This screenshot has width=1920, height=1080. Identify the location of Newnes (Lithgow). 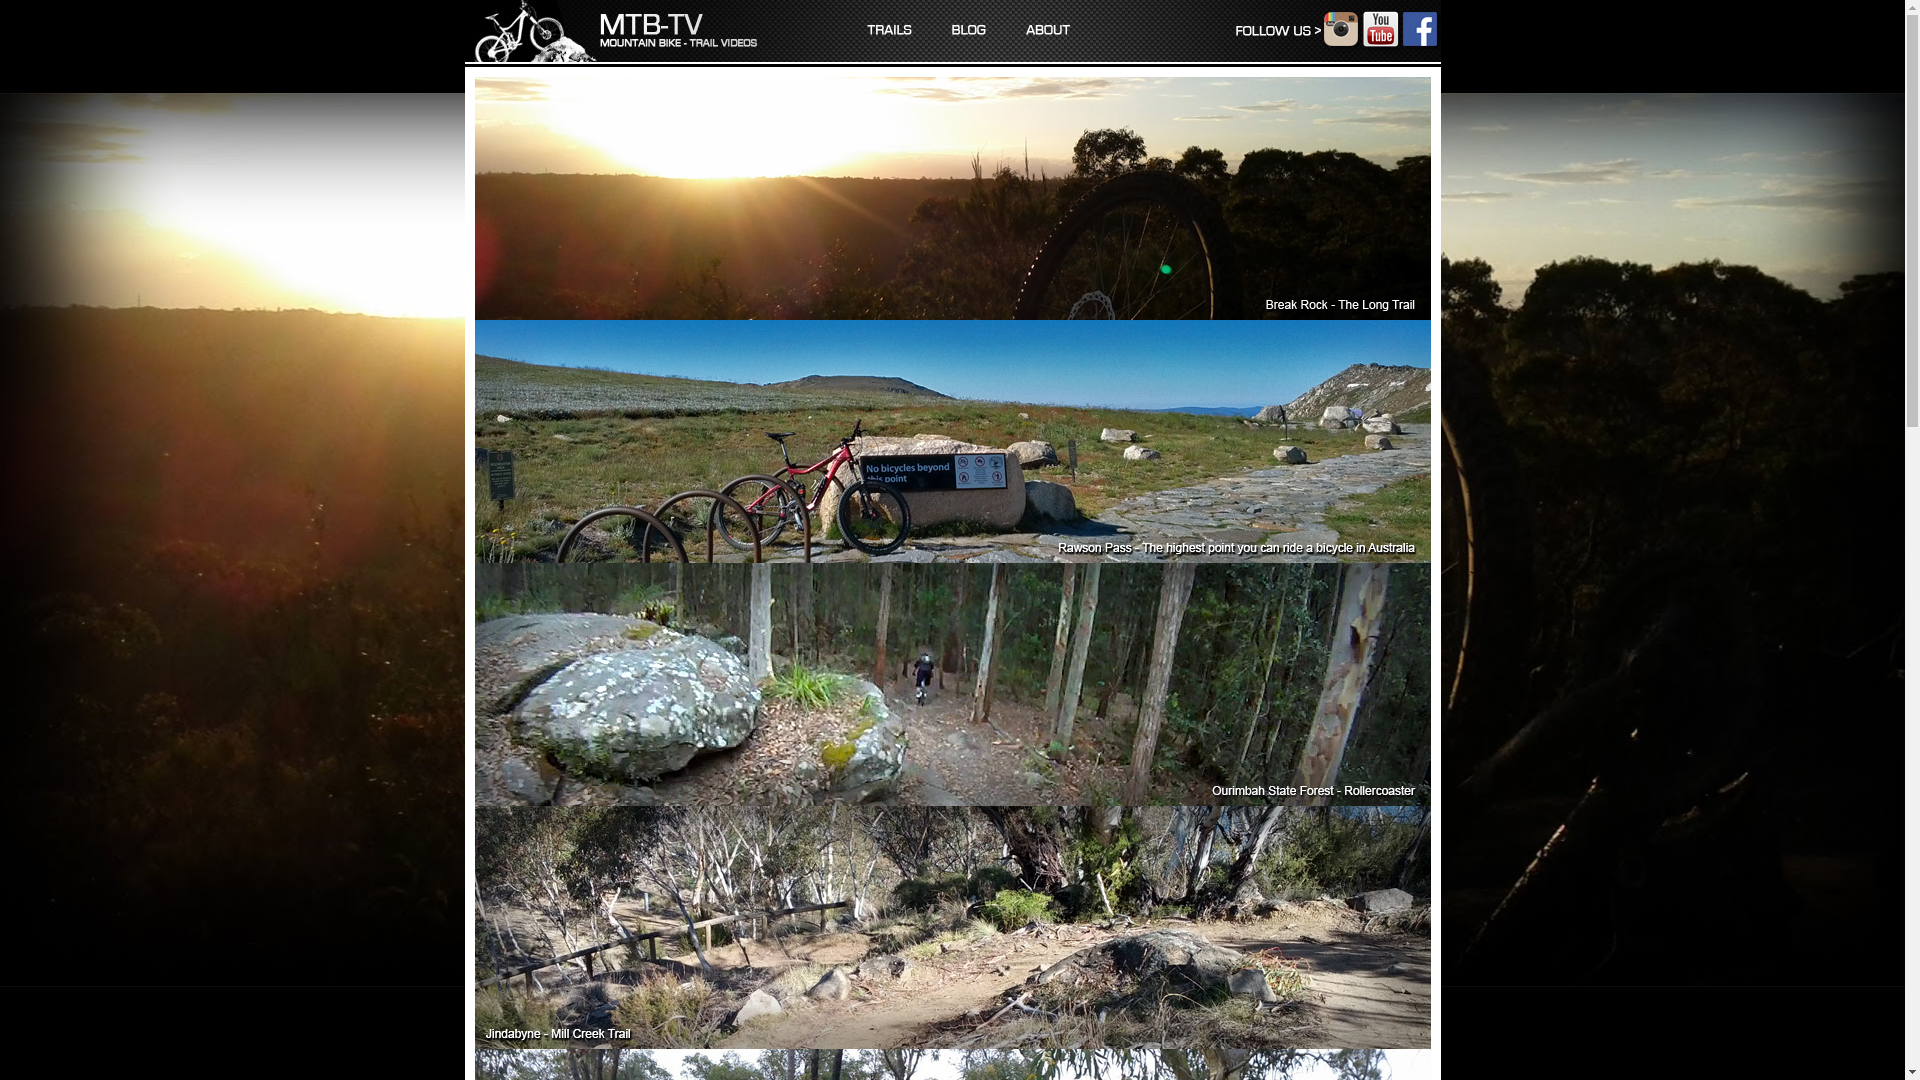
(629, 875).